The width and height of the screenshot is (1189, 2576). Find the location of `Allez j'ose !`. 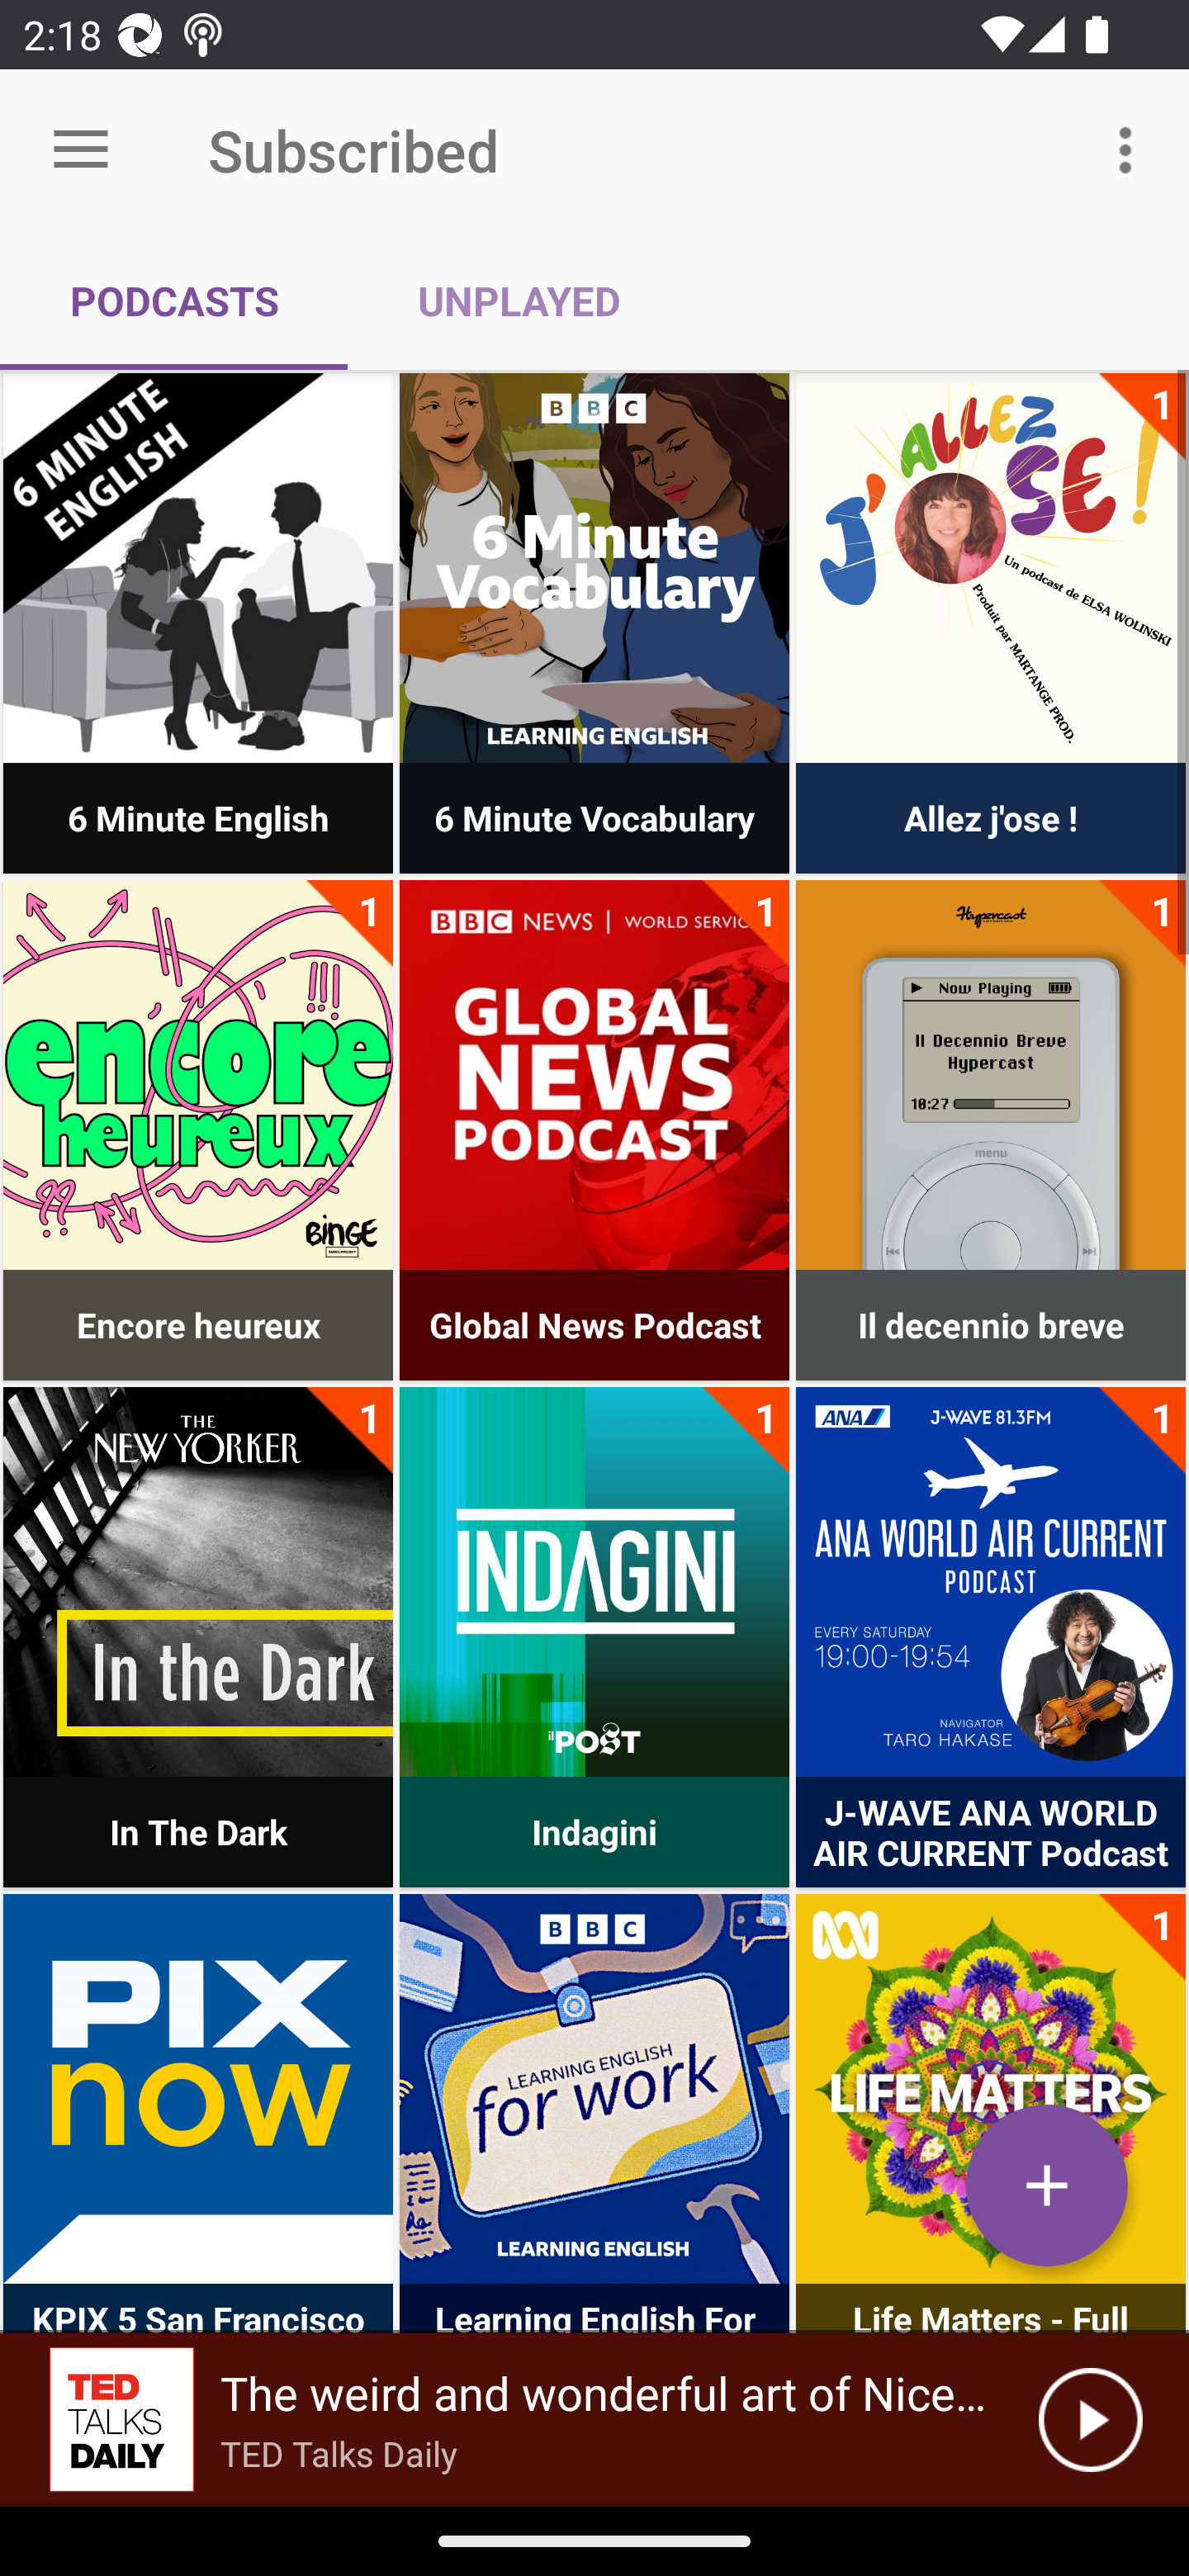

Allez j'ose ! is located at coordinates (990, 568).